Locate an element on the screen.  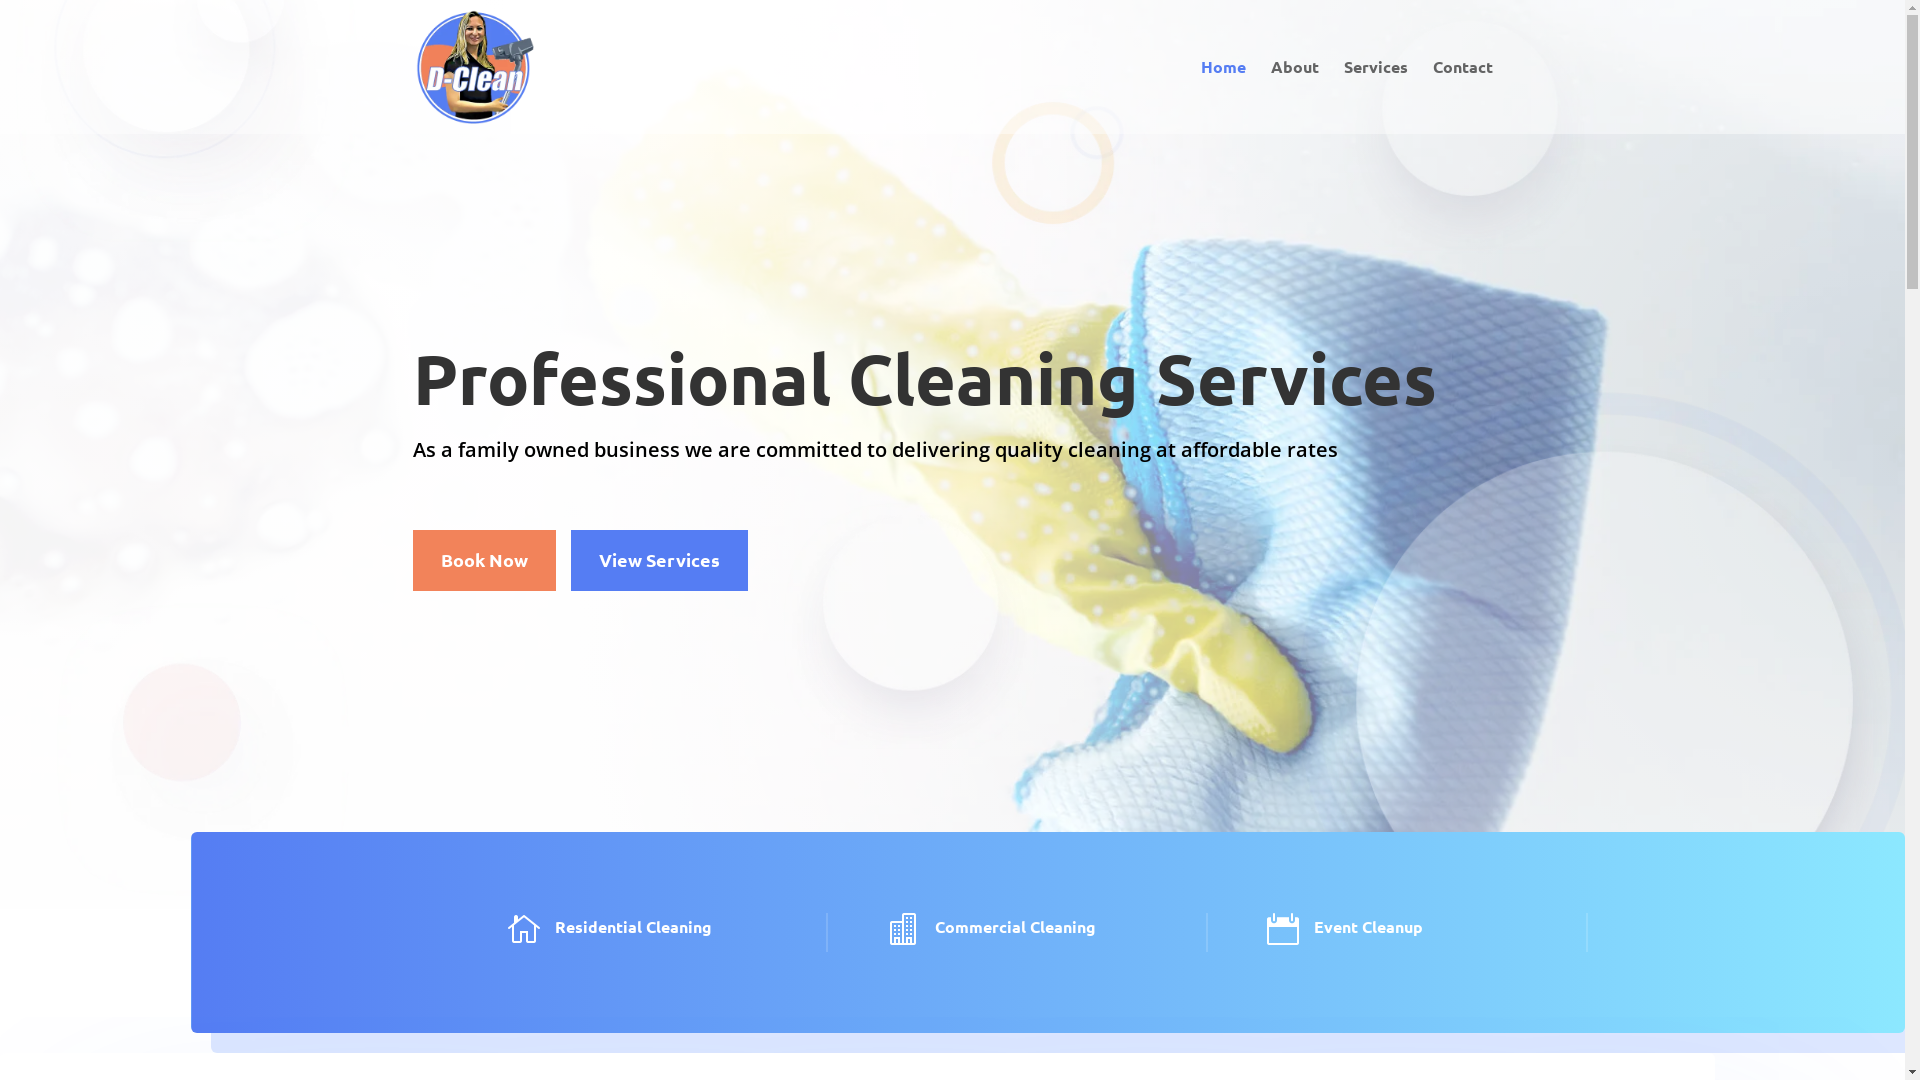
Home is located at coordinates (1222, 97).